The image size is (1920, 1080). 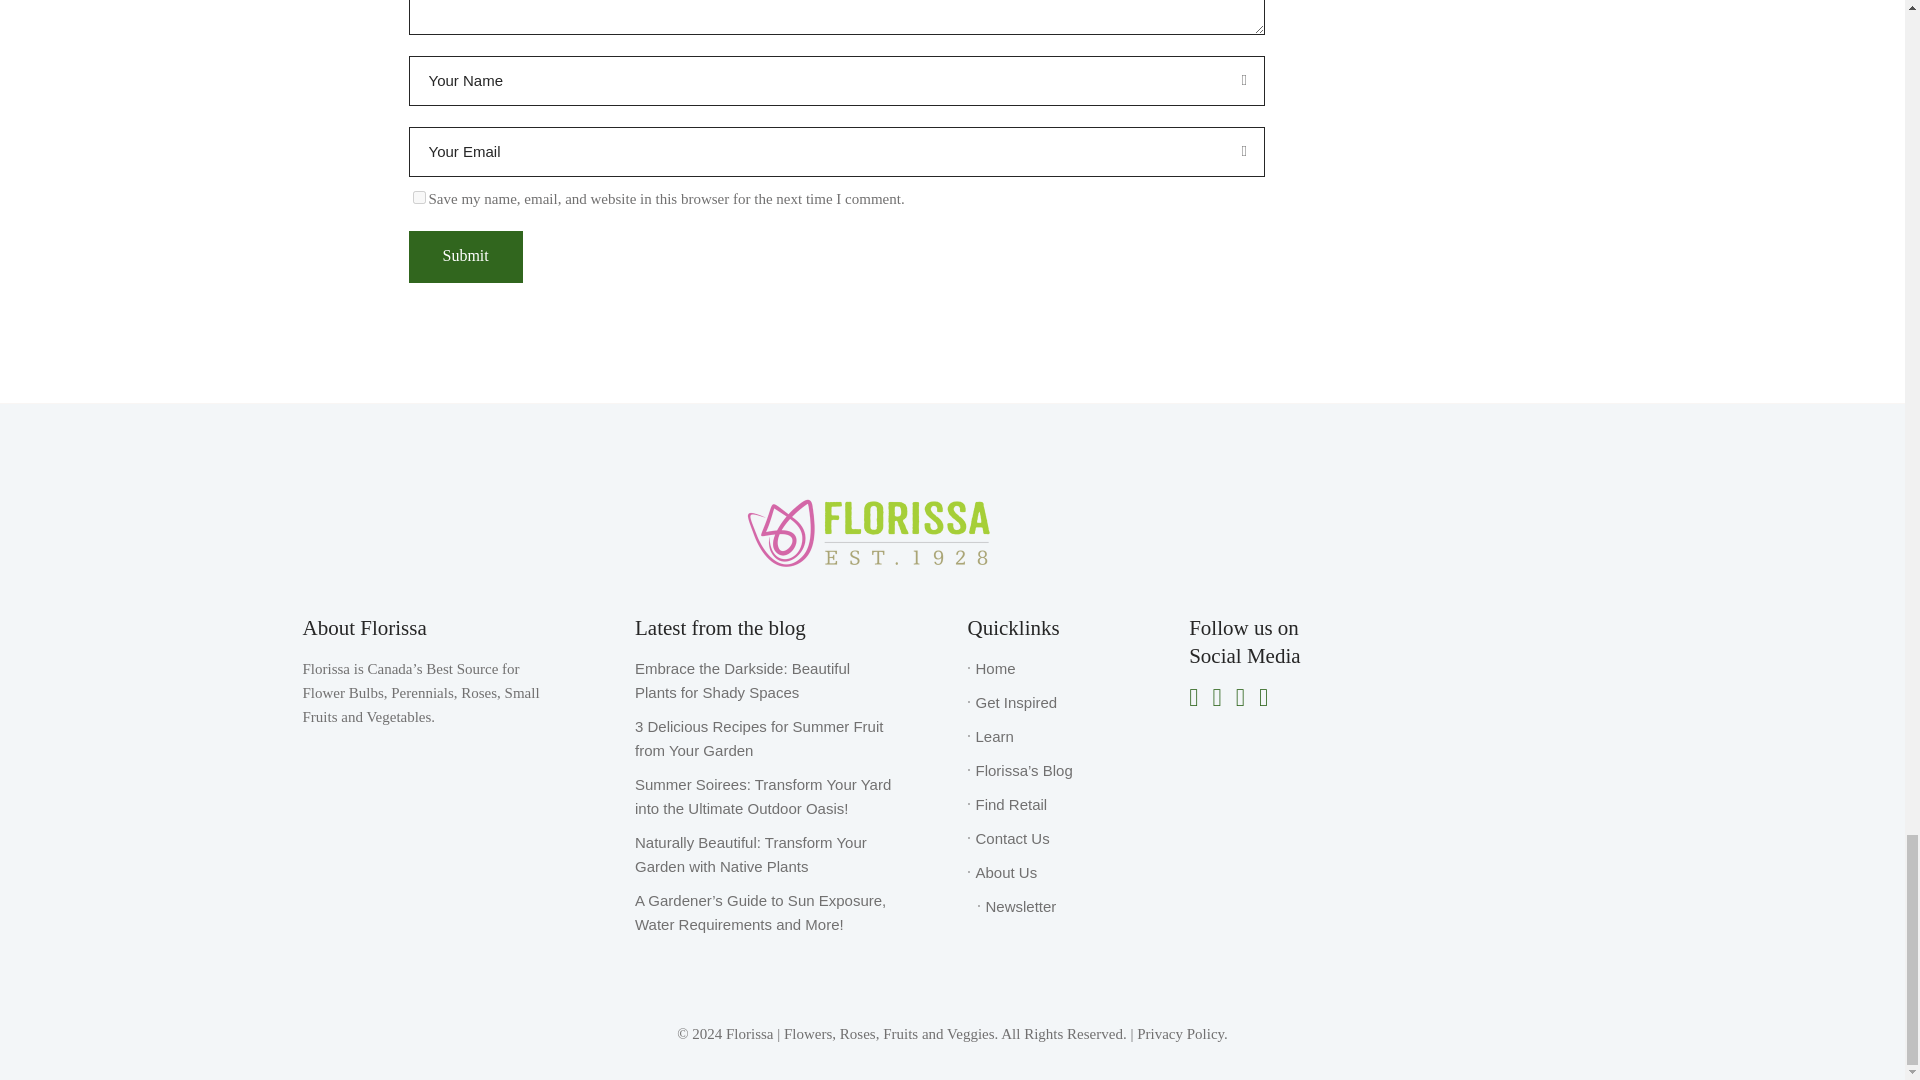 What do you see at coordinates (418, 198) in the screenshot?
I see `yes` at bounding box center [418, 198].